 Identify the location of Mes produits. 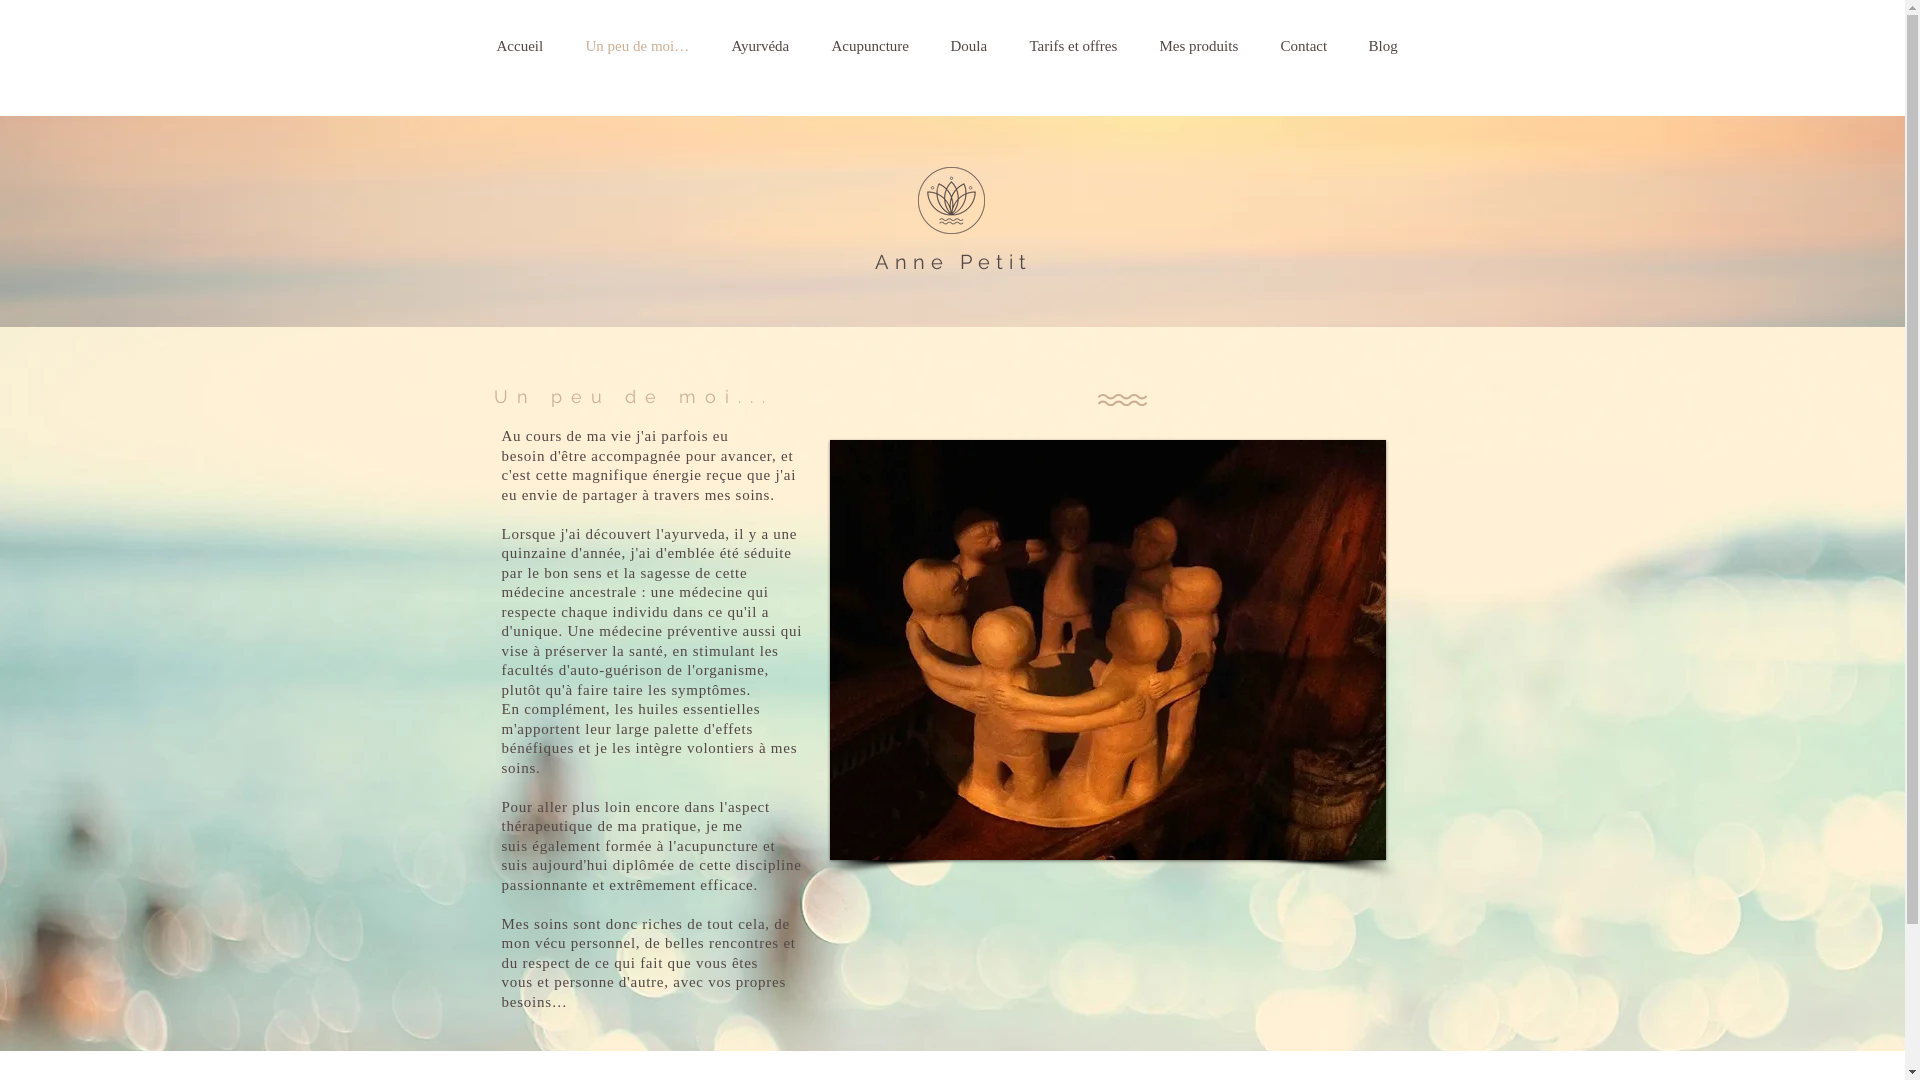
(1210, 46).